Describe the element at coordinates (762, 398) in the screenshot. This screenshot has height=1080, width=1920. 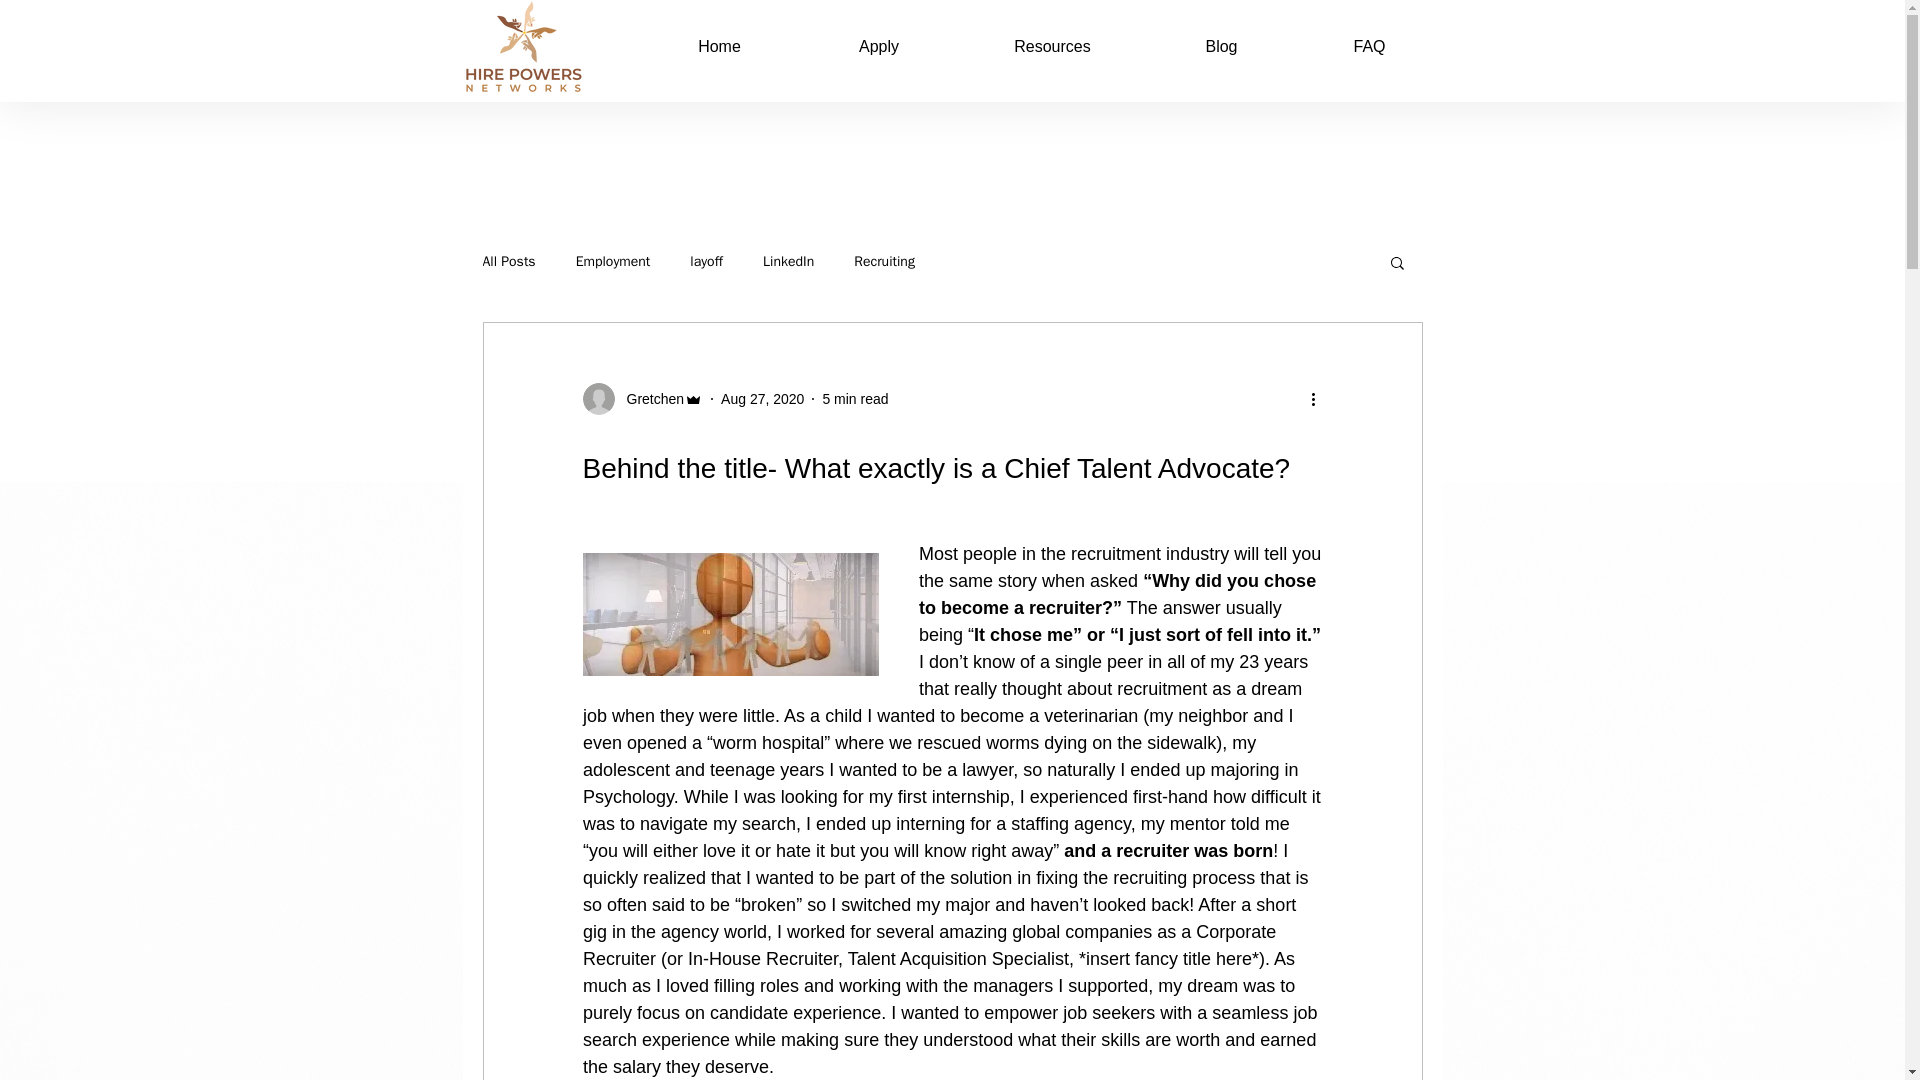
I see `Aug 27, 2020` at that location.